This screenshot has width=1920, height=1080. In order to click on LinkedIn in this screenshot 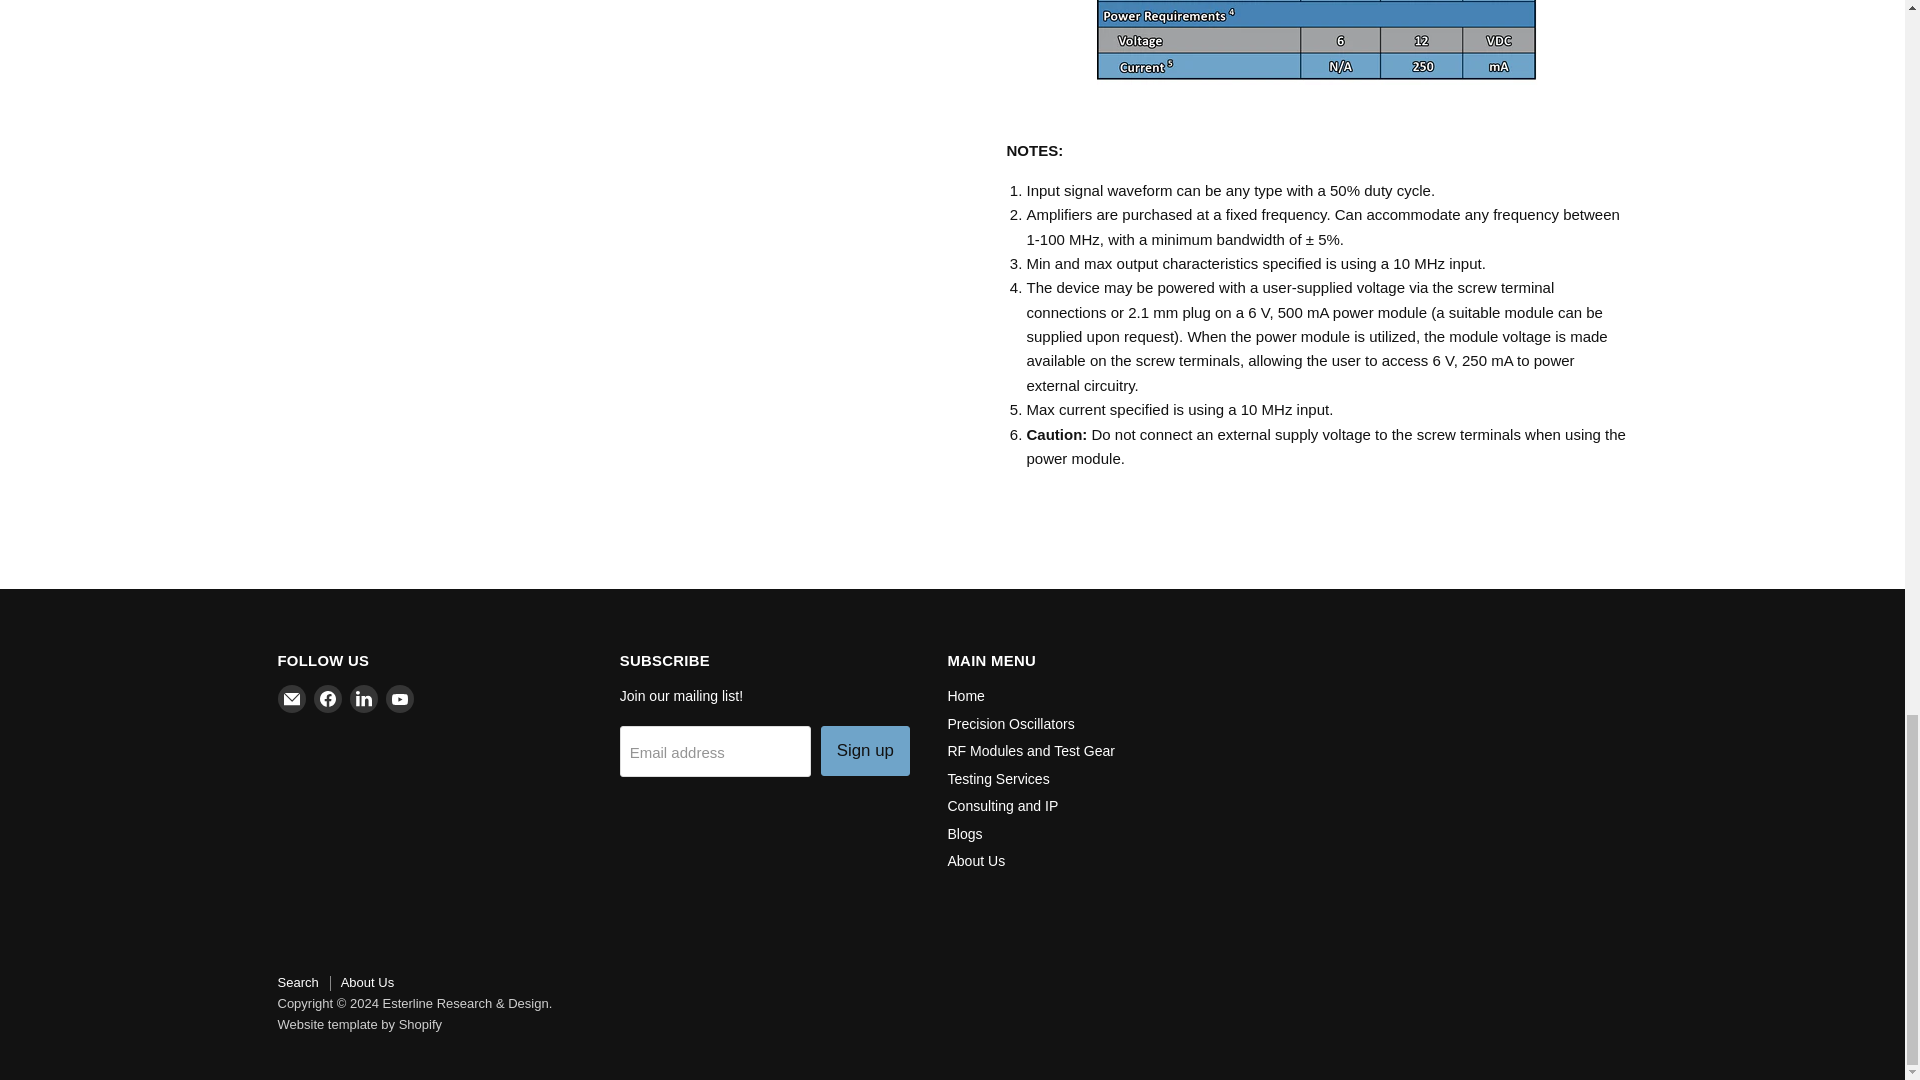, I will do `click(364, 698)`.